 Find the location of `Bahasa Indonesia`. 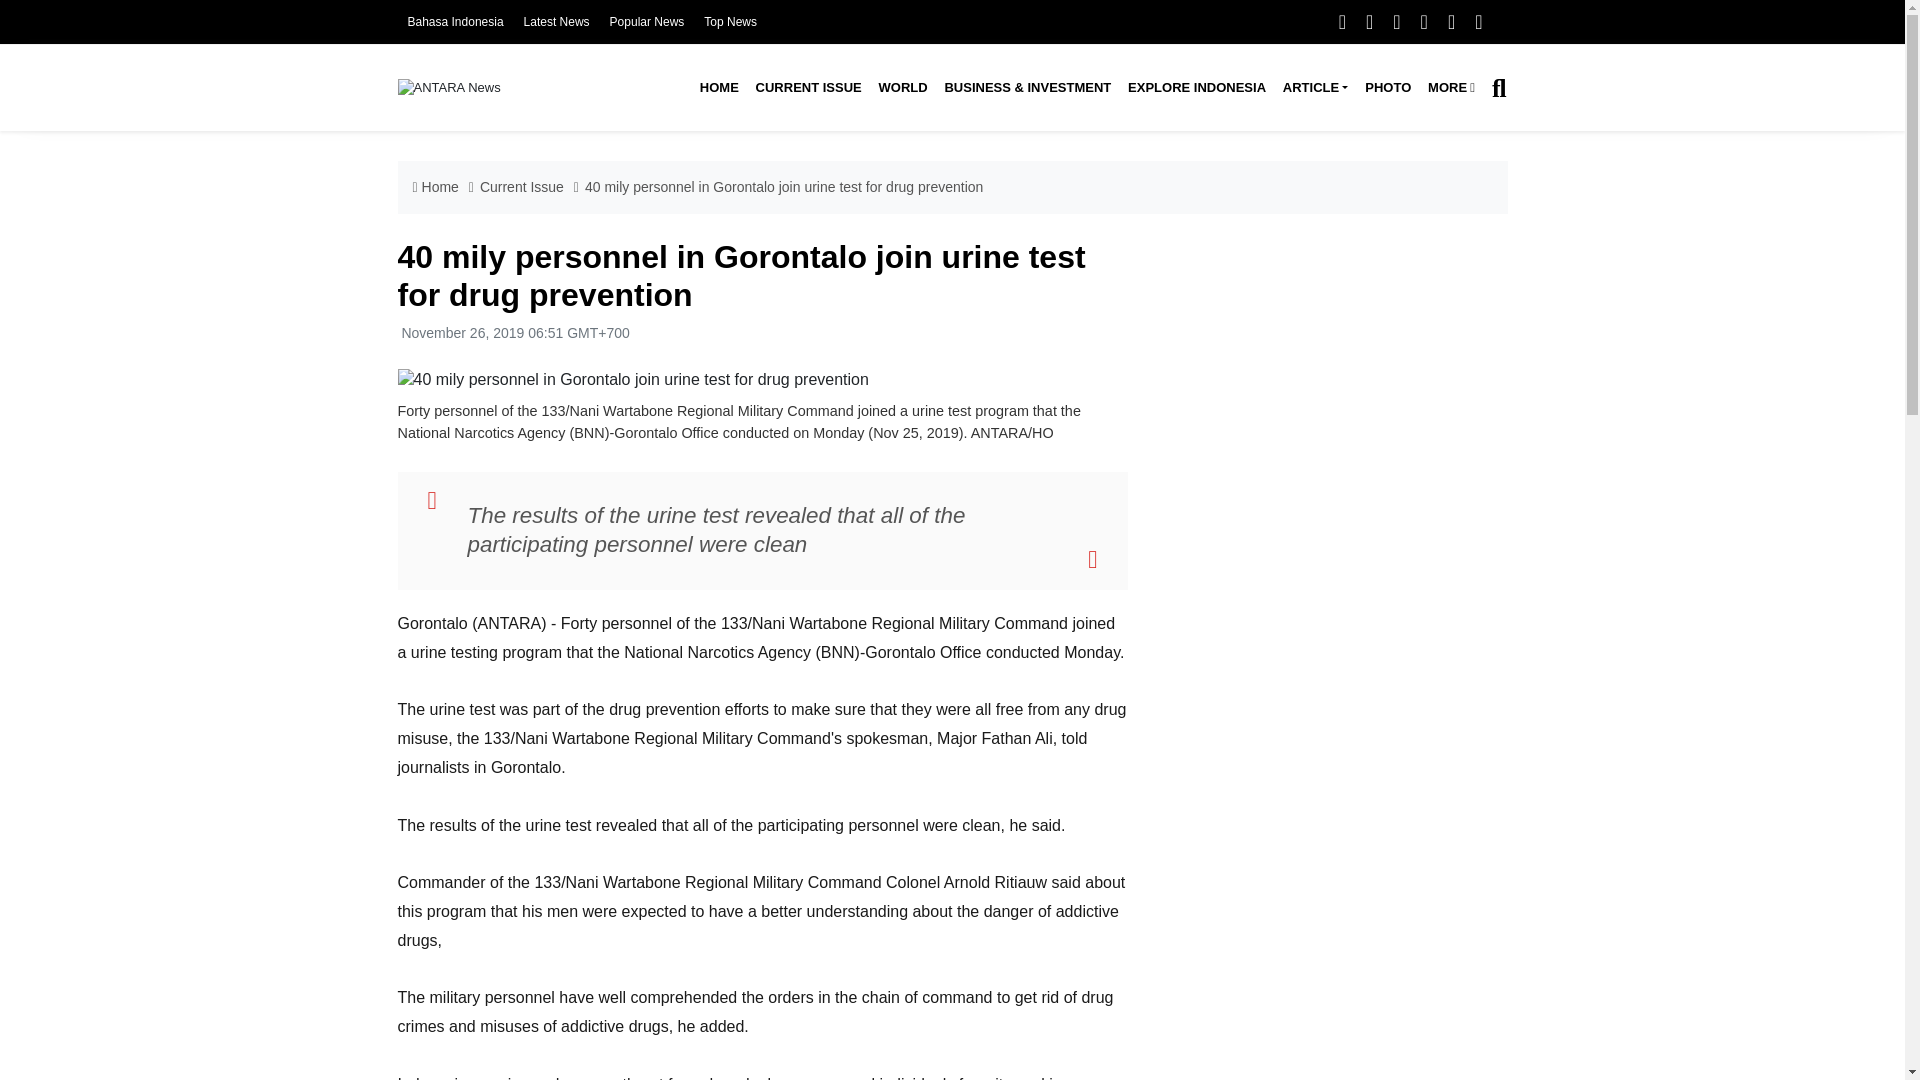

Bahasa Indonesia is located at coordinates (455, 22).